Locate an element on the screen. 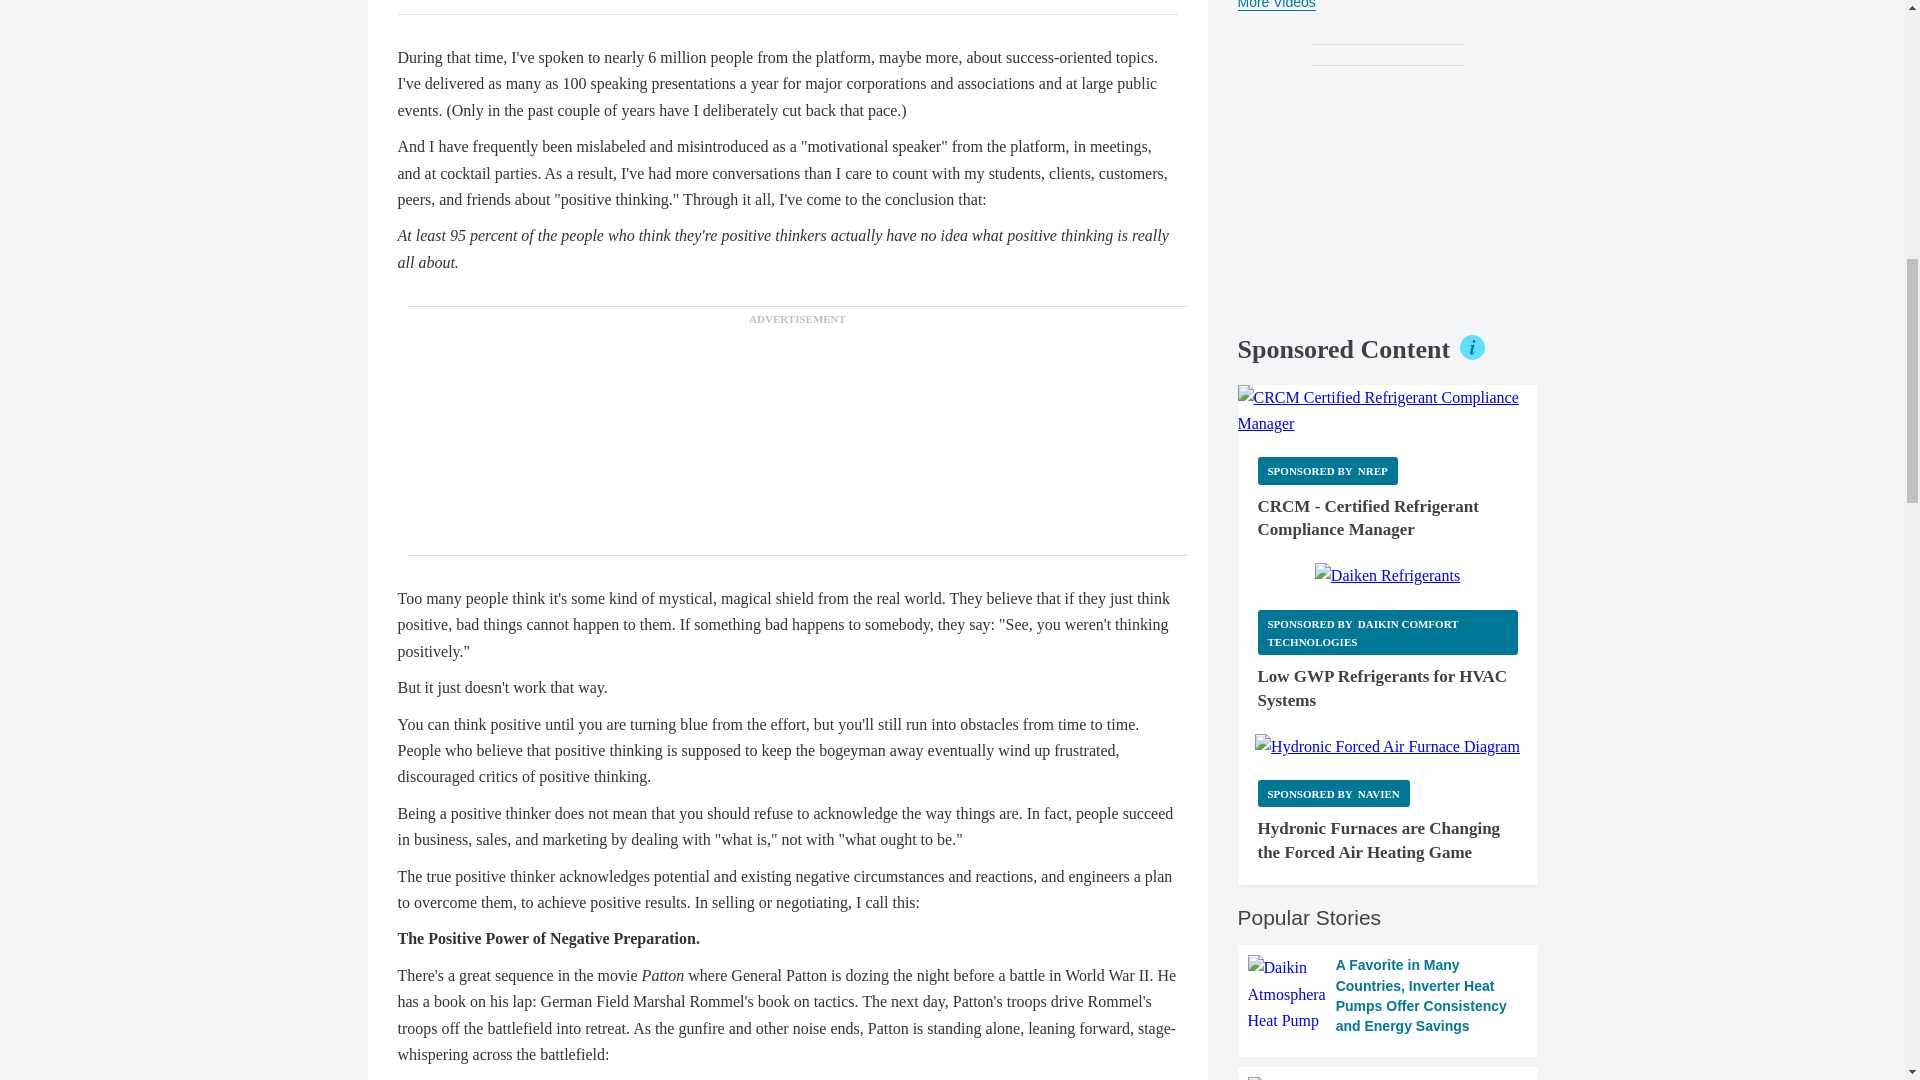 This screenshot has height=1080, width=1920. Sponsored by NREP is located at coordinates (1327, 470).